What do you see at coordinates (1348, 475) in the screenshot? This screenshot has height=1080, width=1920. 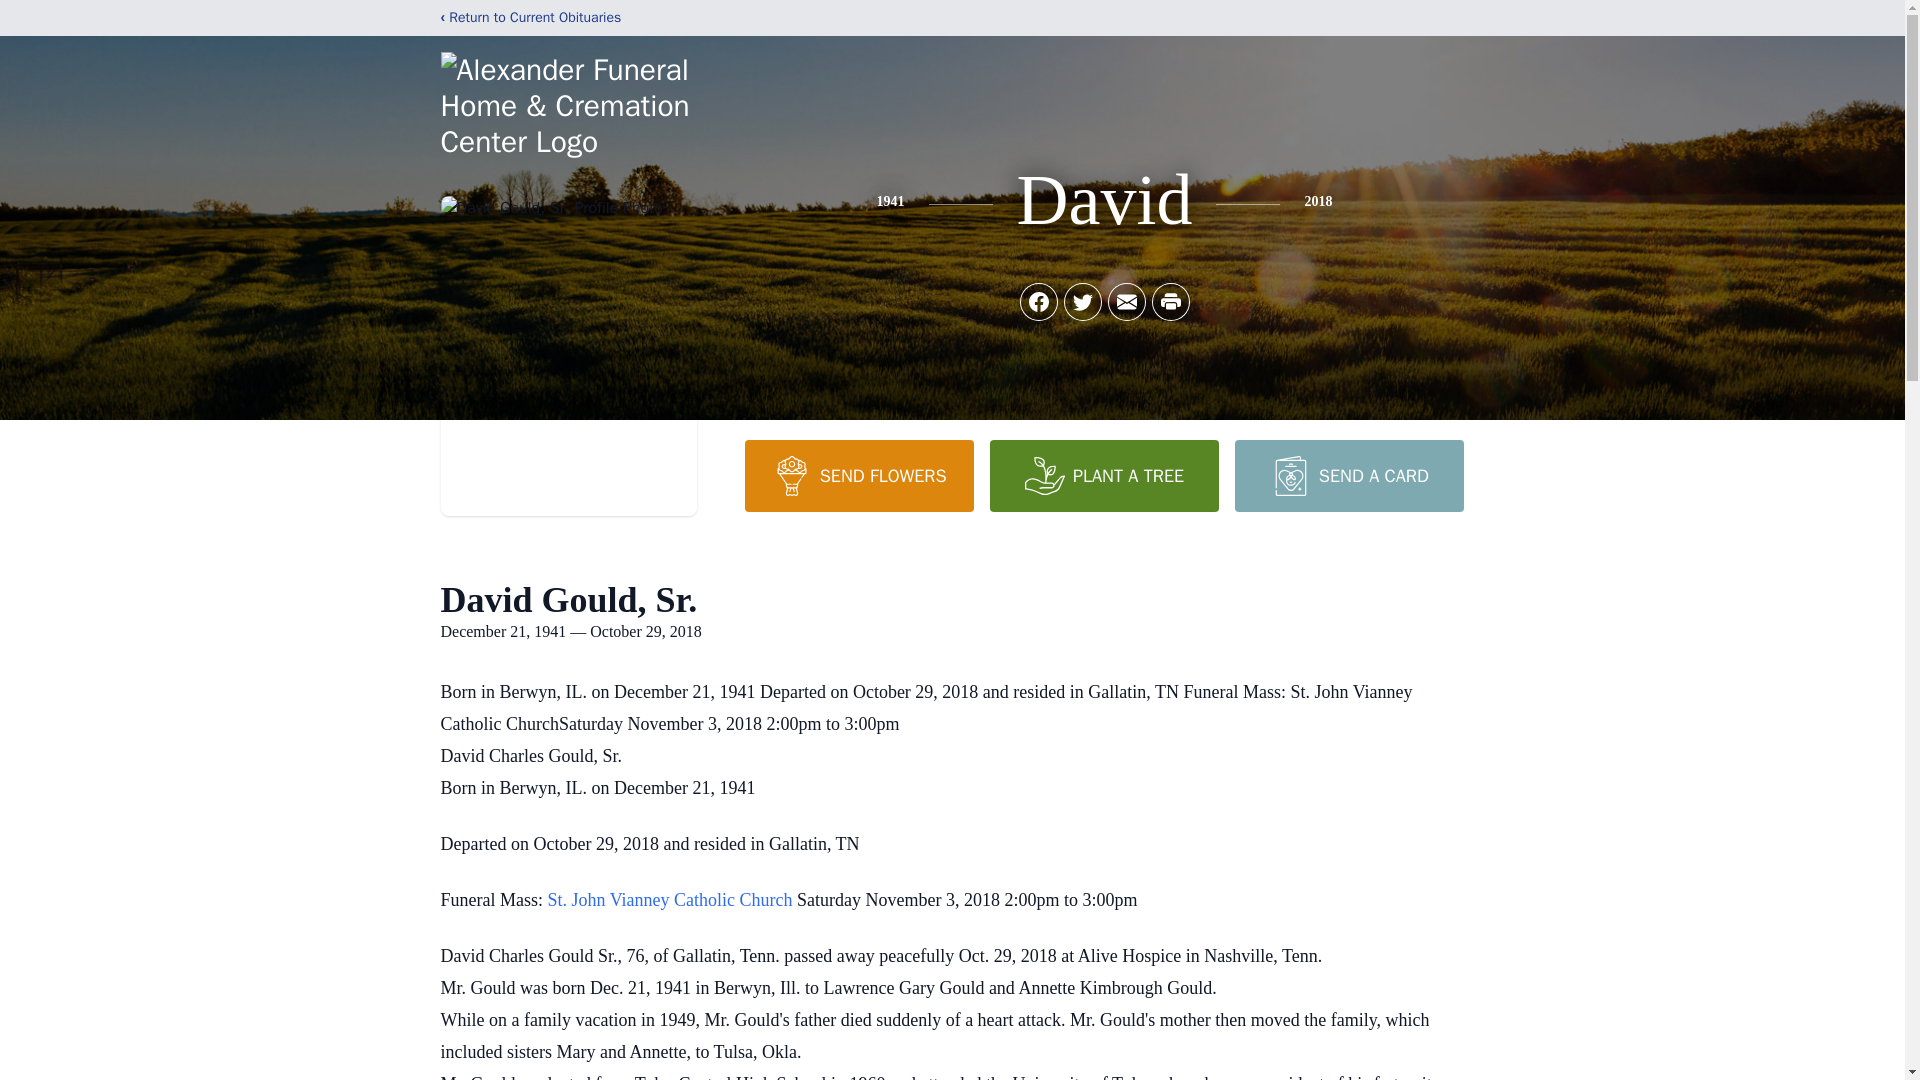 I see `SEND A CARD` at bounding box center [1348, 475].